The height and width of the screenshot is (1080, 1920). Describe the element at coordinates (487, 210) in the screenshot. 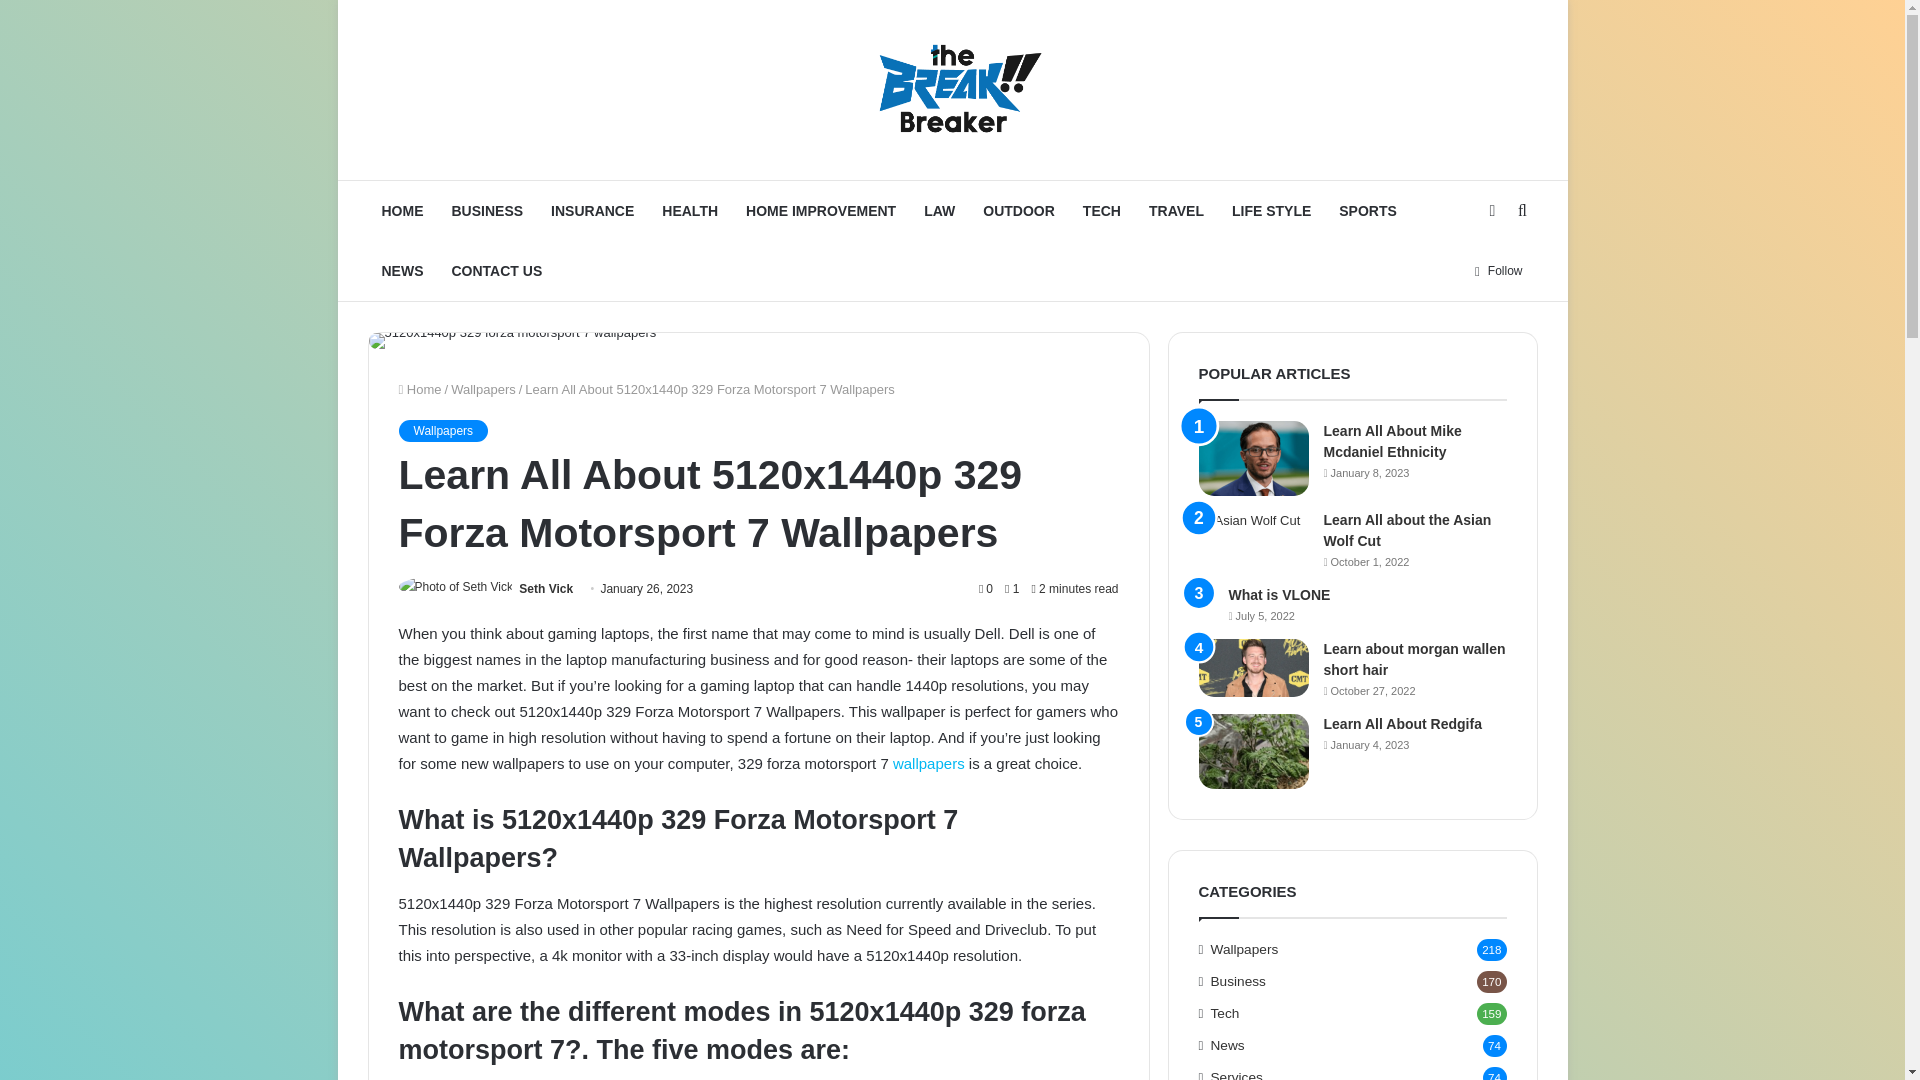

I see `BUSINESS` at that location.